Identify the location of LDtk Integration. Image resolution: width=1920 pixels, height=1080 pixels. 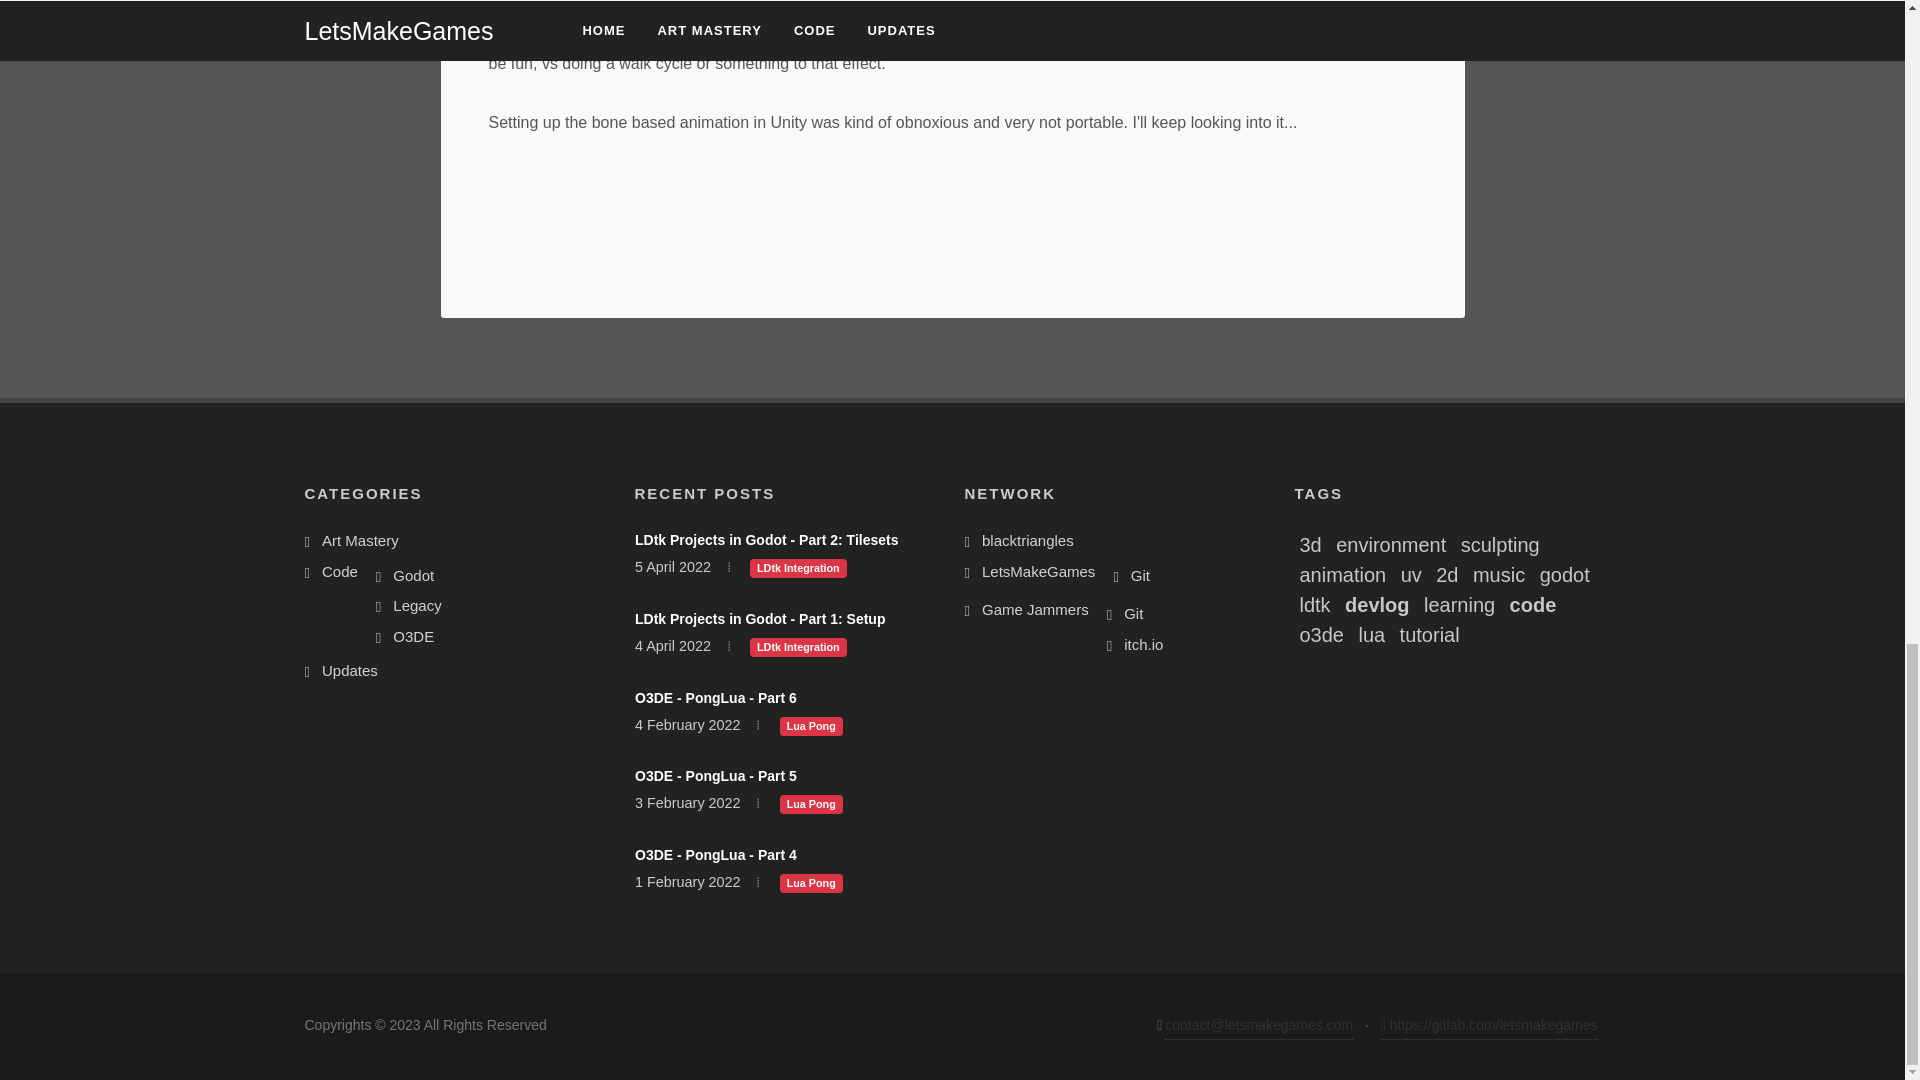
(798, 646).